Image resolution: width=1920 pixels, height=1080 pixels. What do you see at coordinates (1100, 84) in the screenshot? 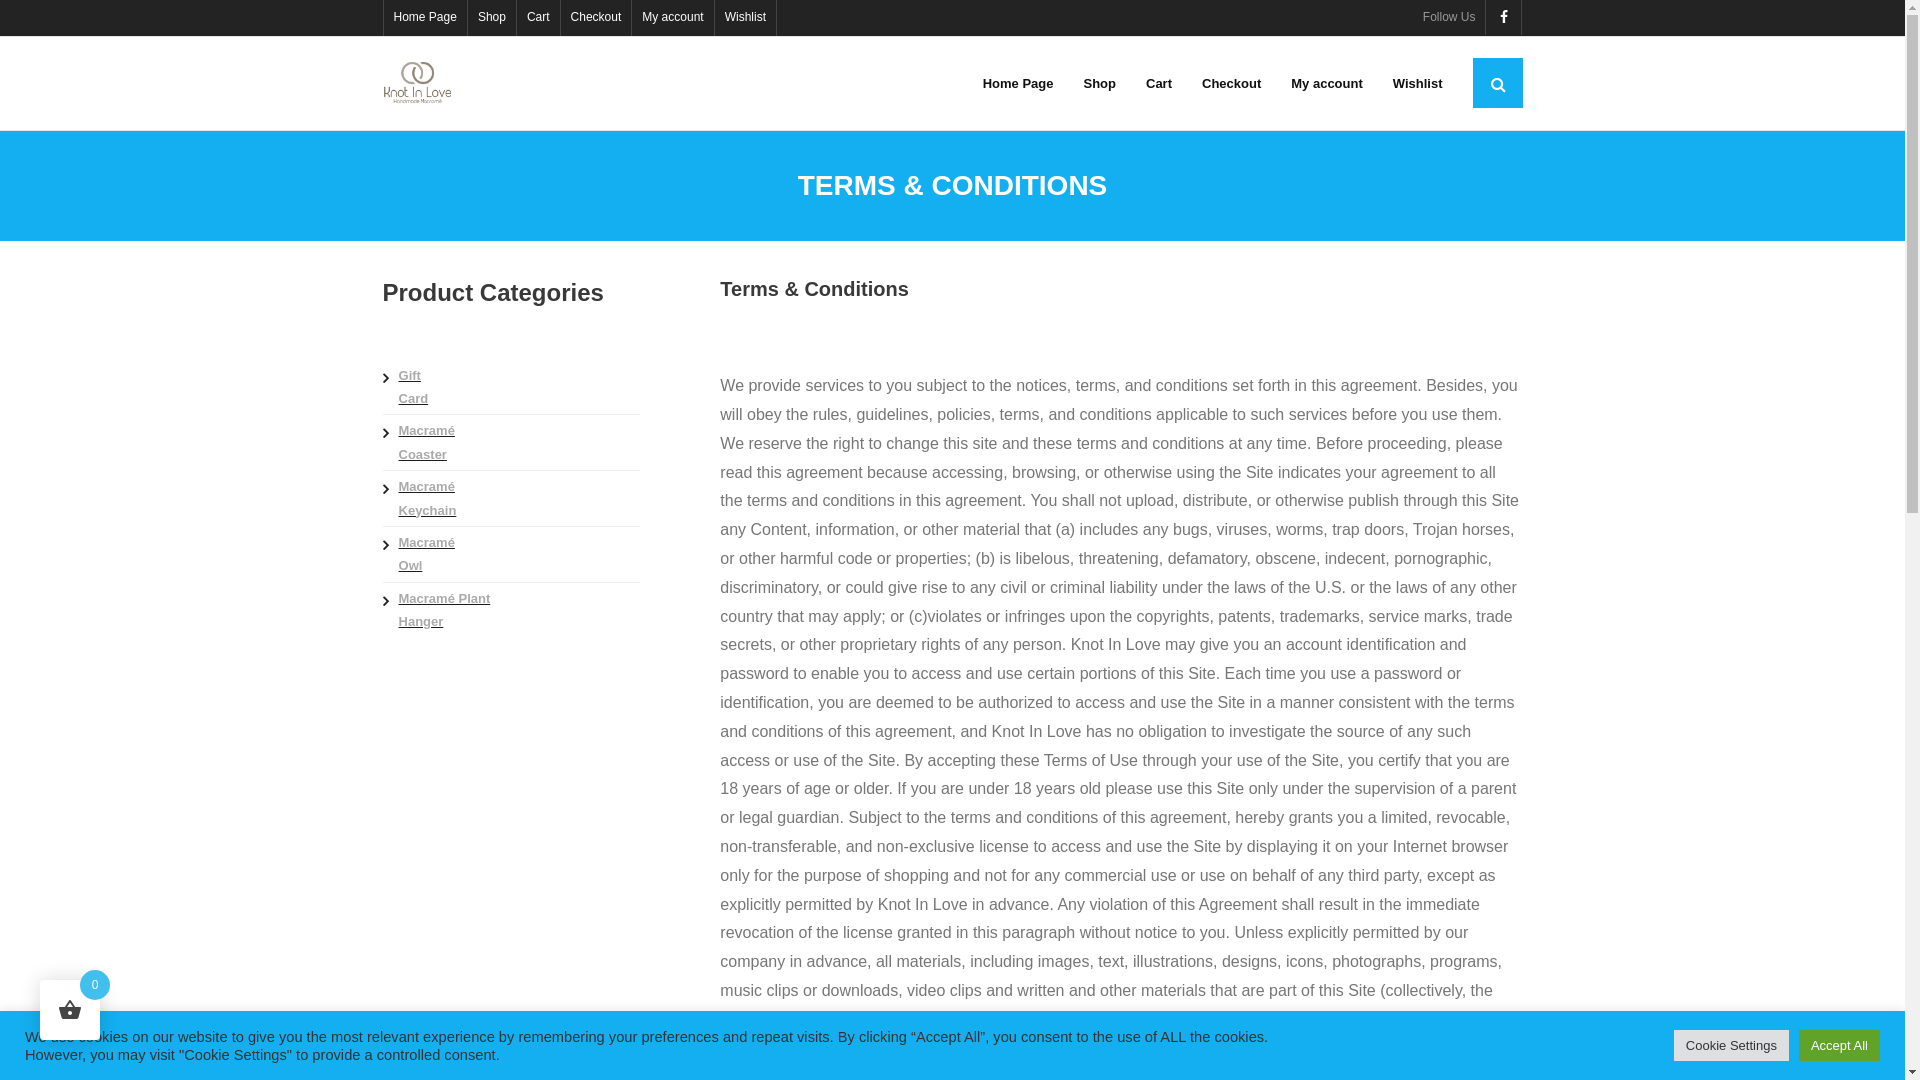
I see `Shop` at bounding box center [1100, 84].